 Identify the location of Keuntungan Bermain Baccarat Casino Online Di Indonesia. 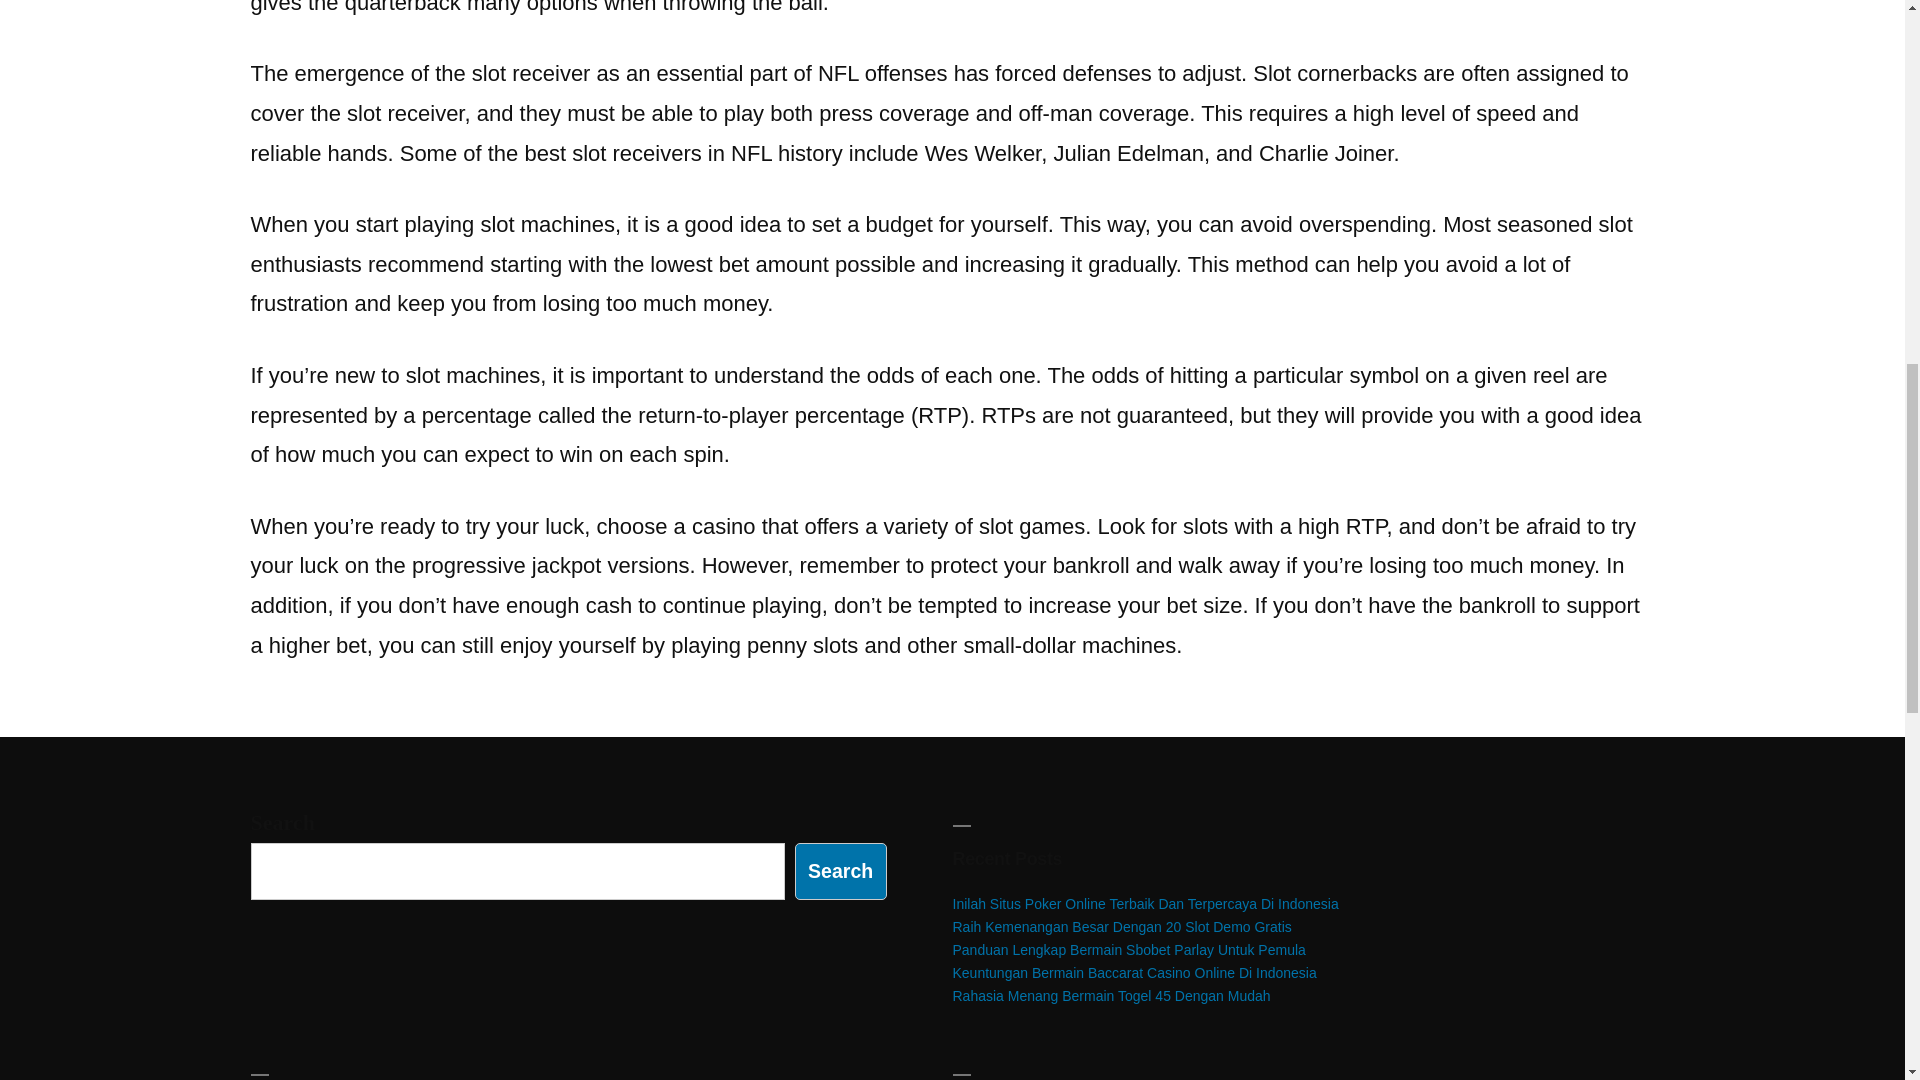
(1134, 972).